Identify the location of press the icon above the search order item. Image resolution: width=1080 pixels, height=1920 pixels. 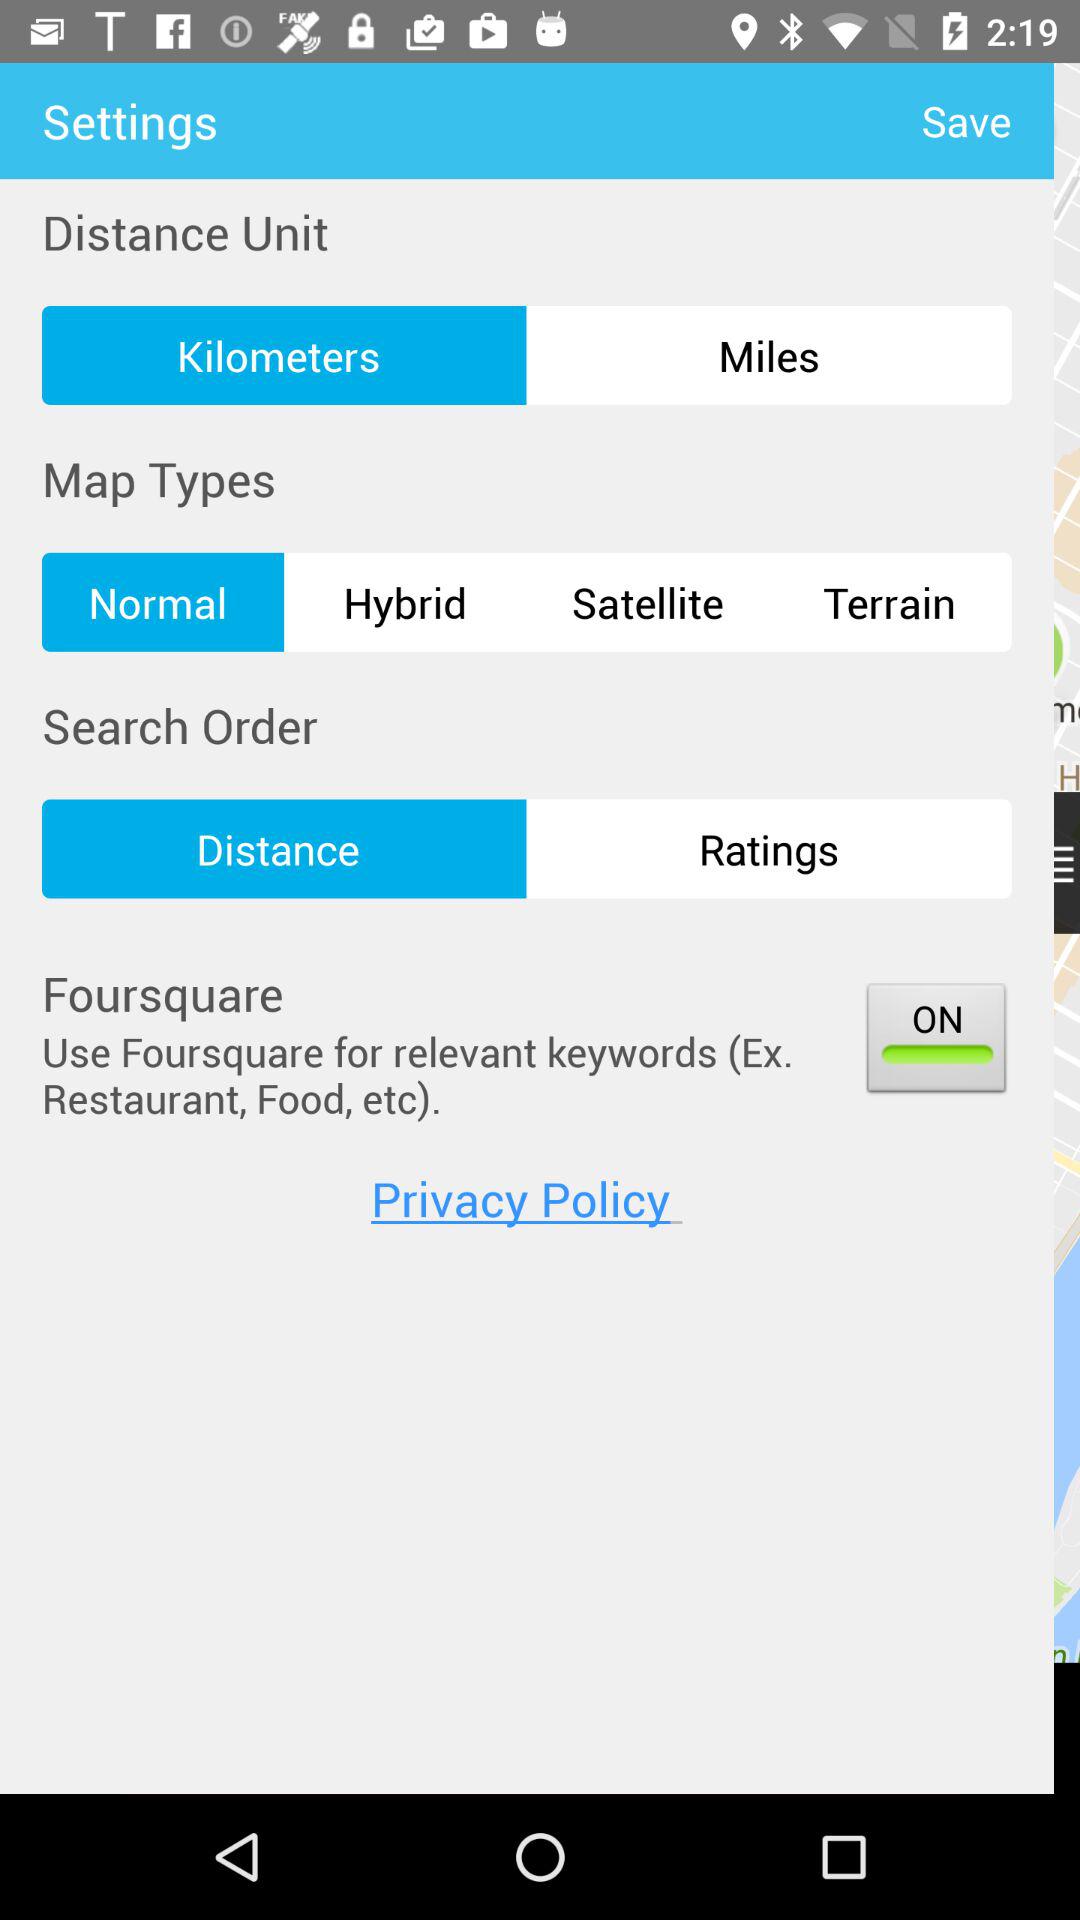
(163, 602).